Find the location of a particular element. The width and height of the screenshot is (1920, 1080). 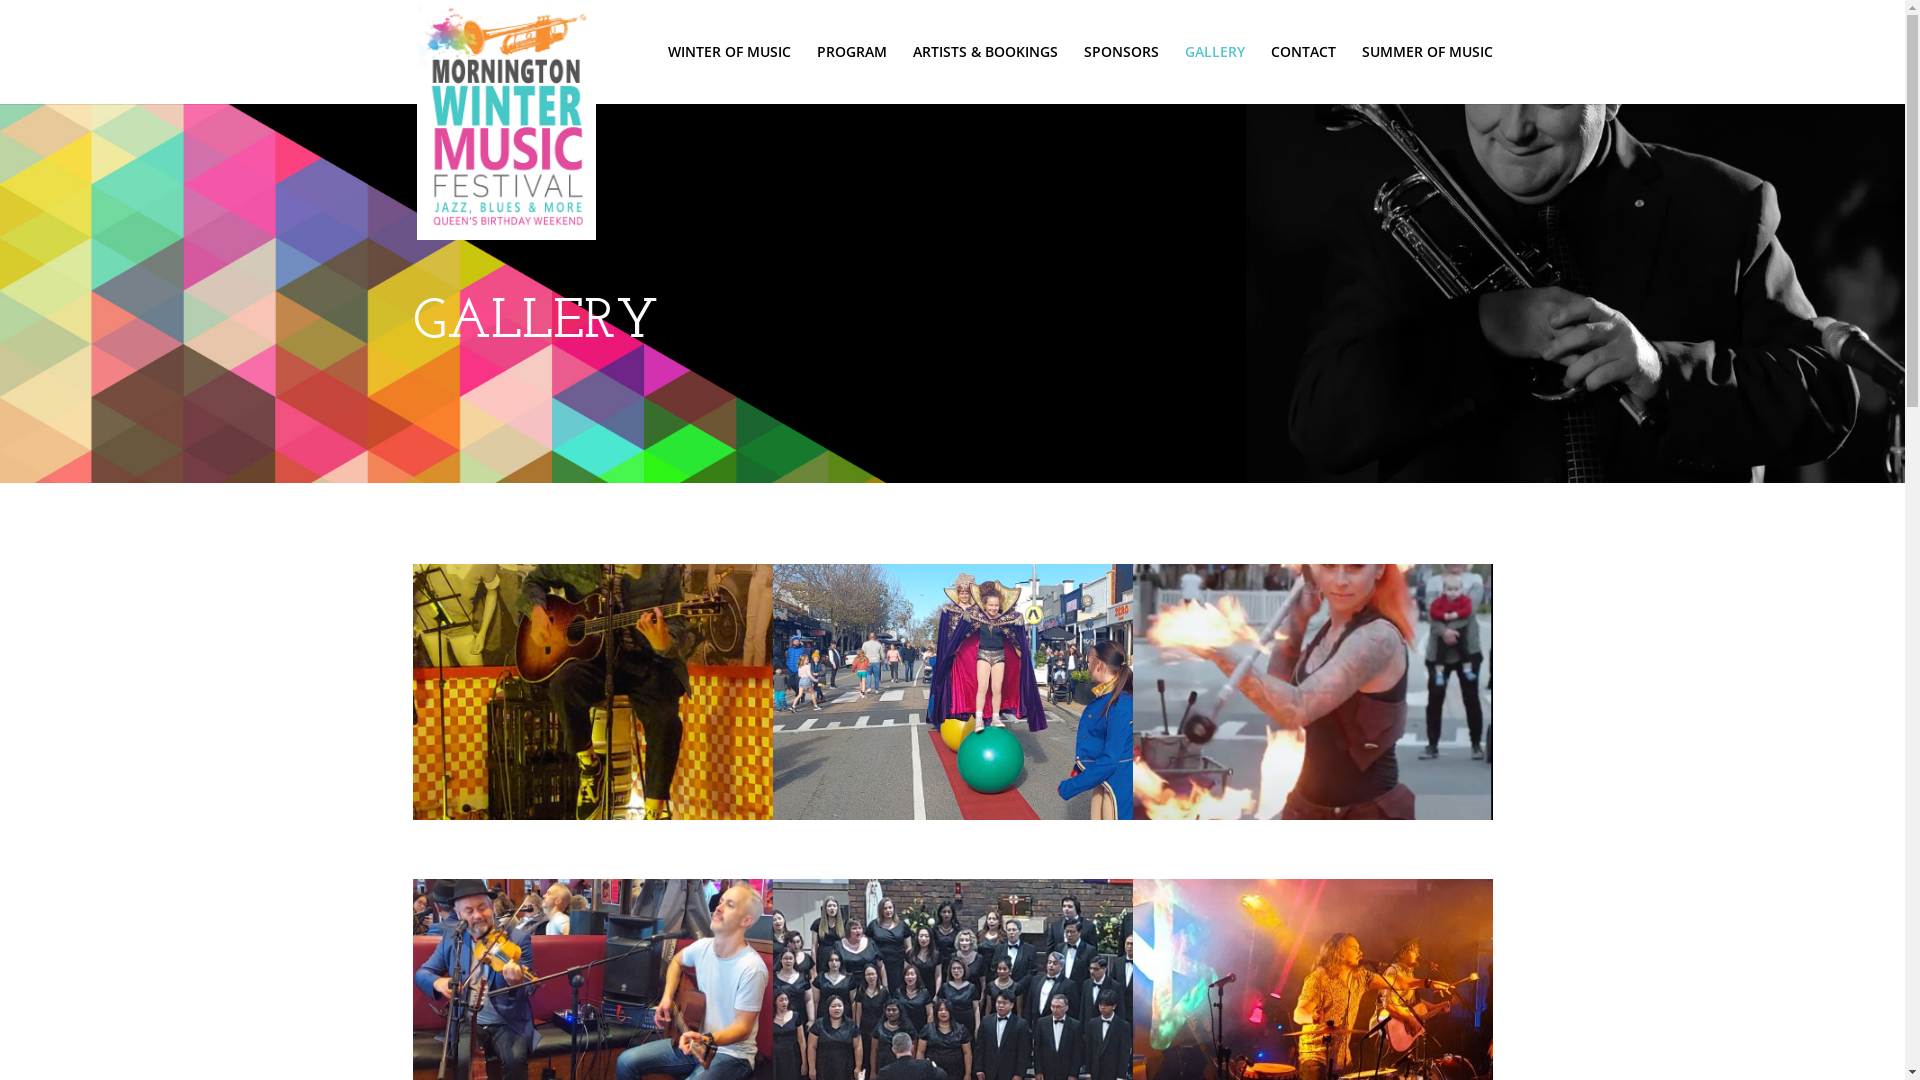

SPONSORS is located at coordinates (1122, 74).